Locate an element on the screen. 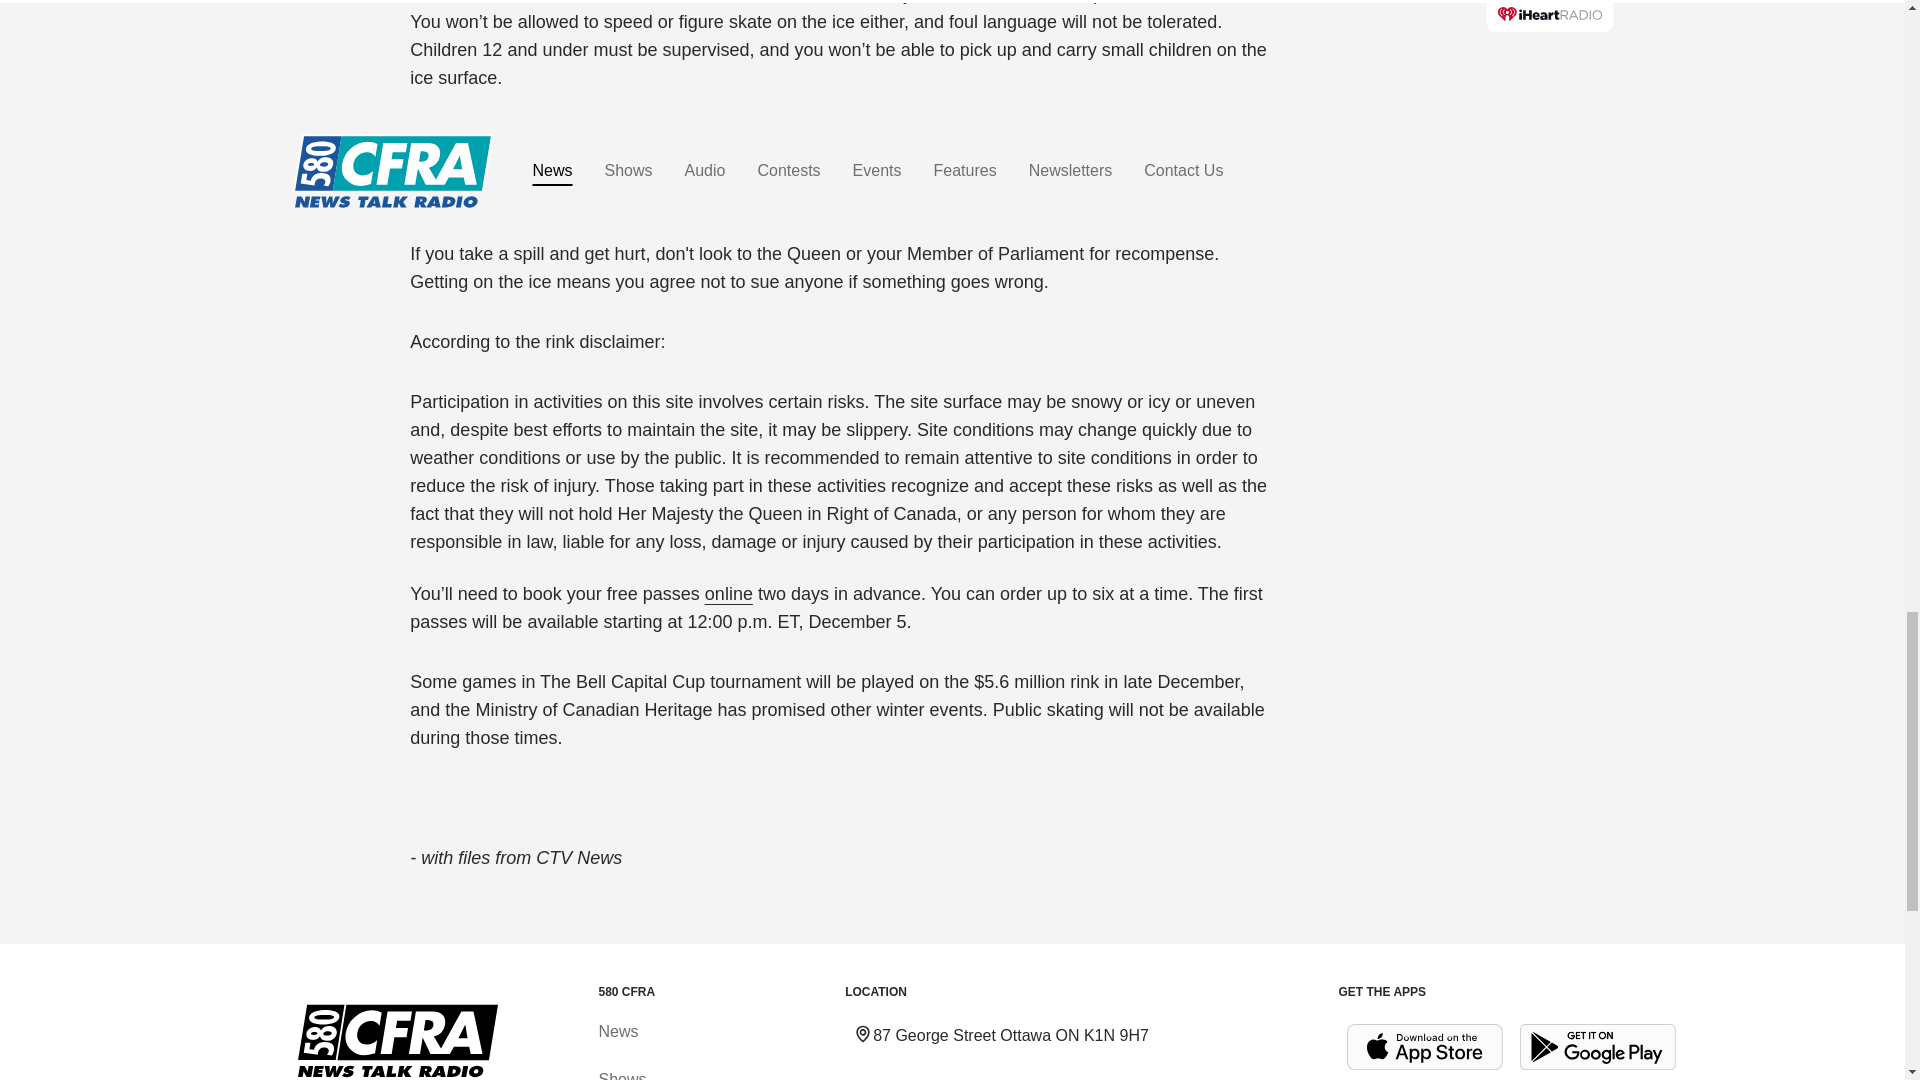  Shows is located at coordinates (621, 1076).